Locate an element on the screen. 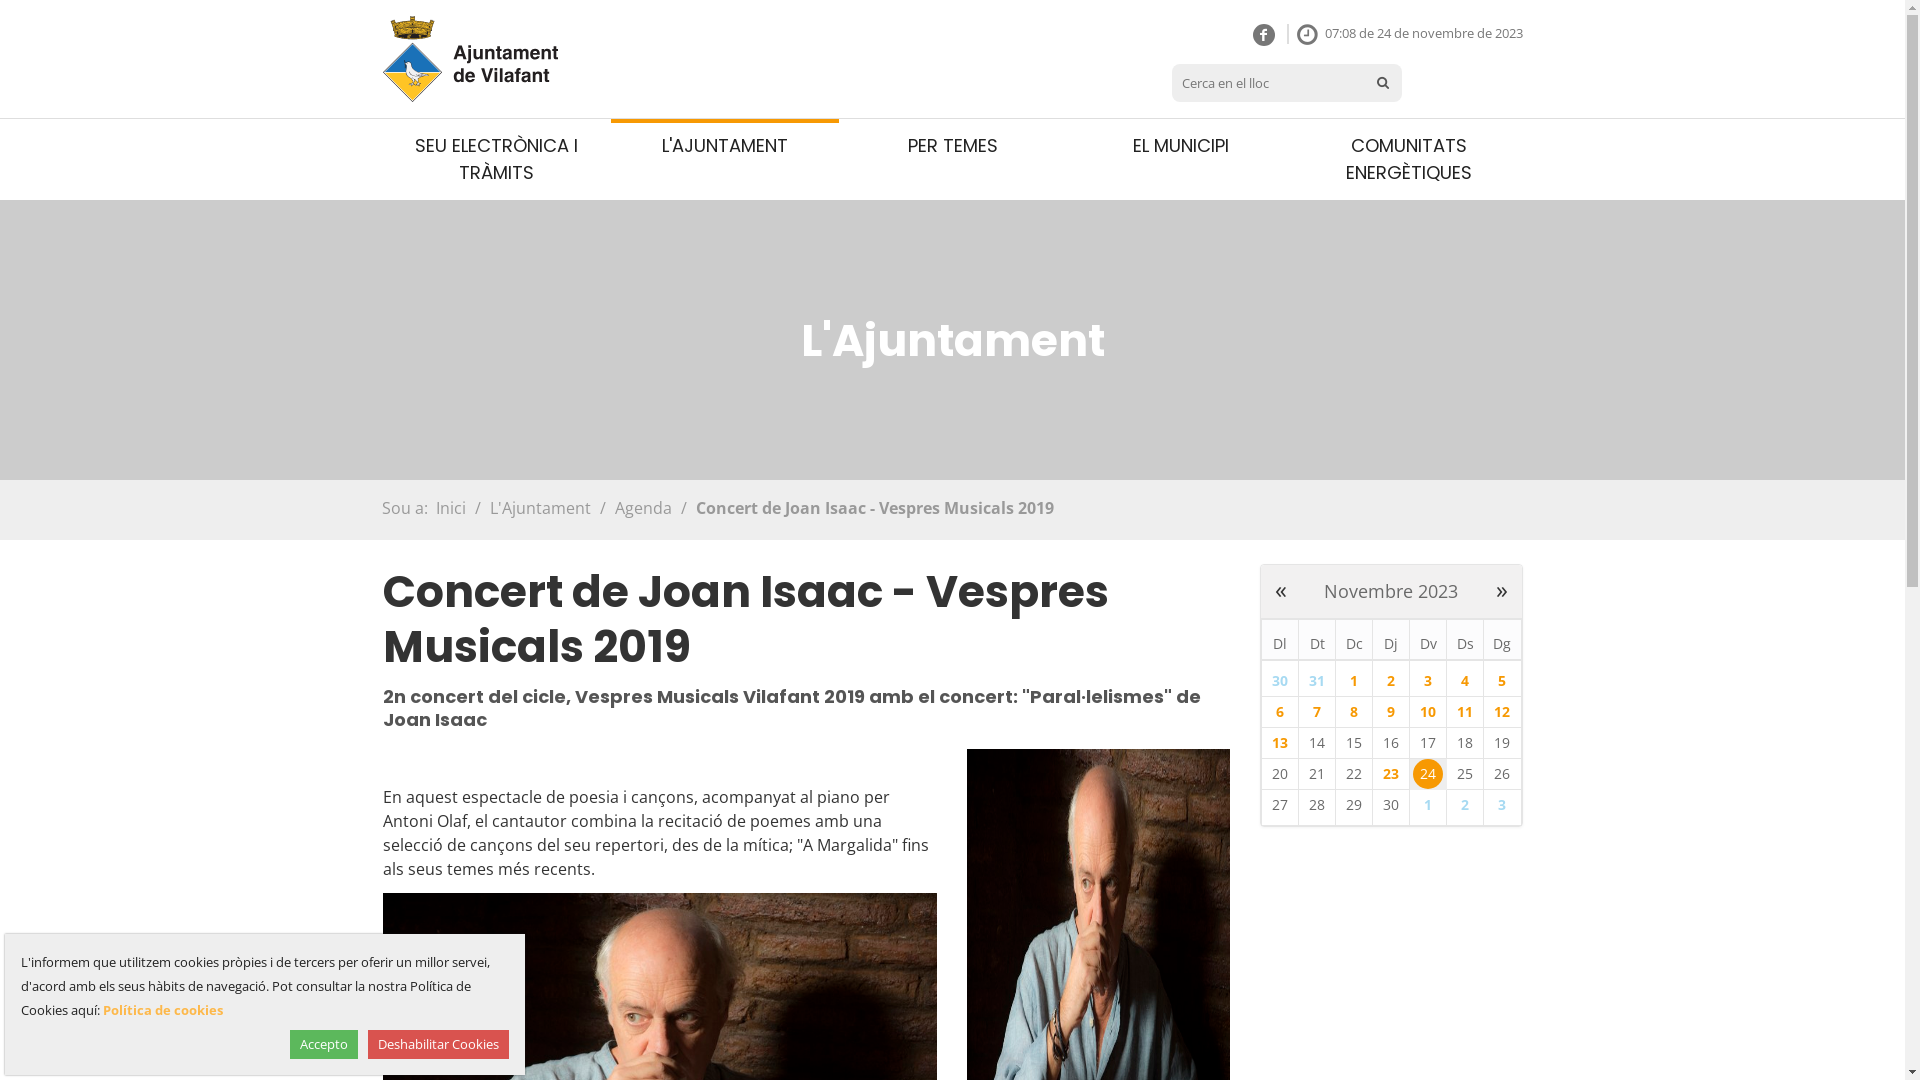 This screenshot has height=1080, width=1920. 4 is located at coordinates (1465, 681).